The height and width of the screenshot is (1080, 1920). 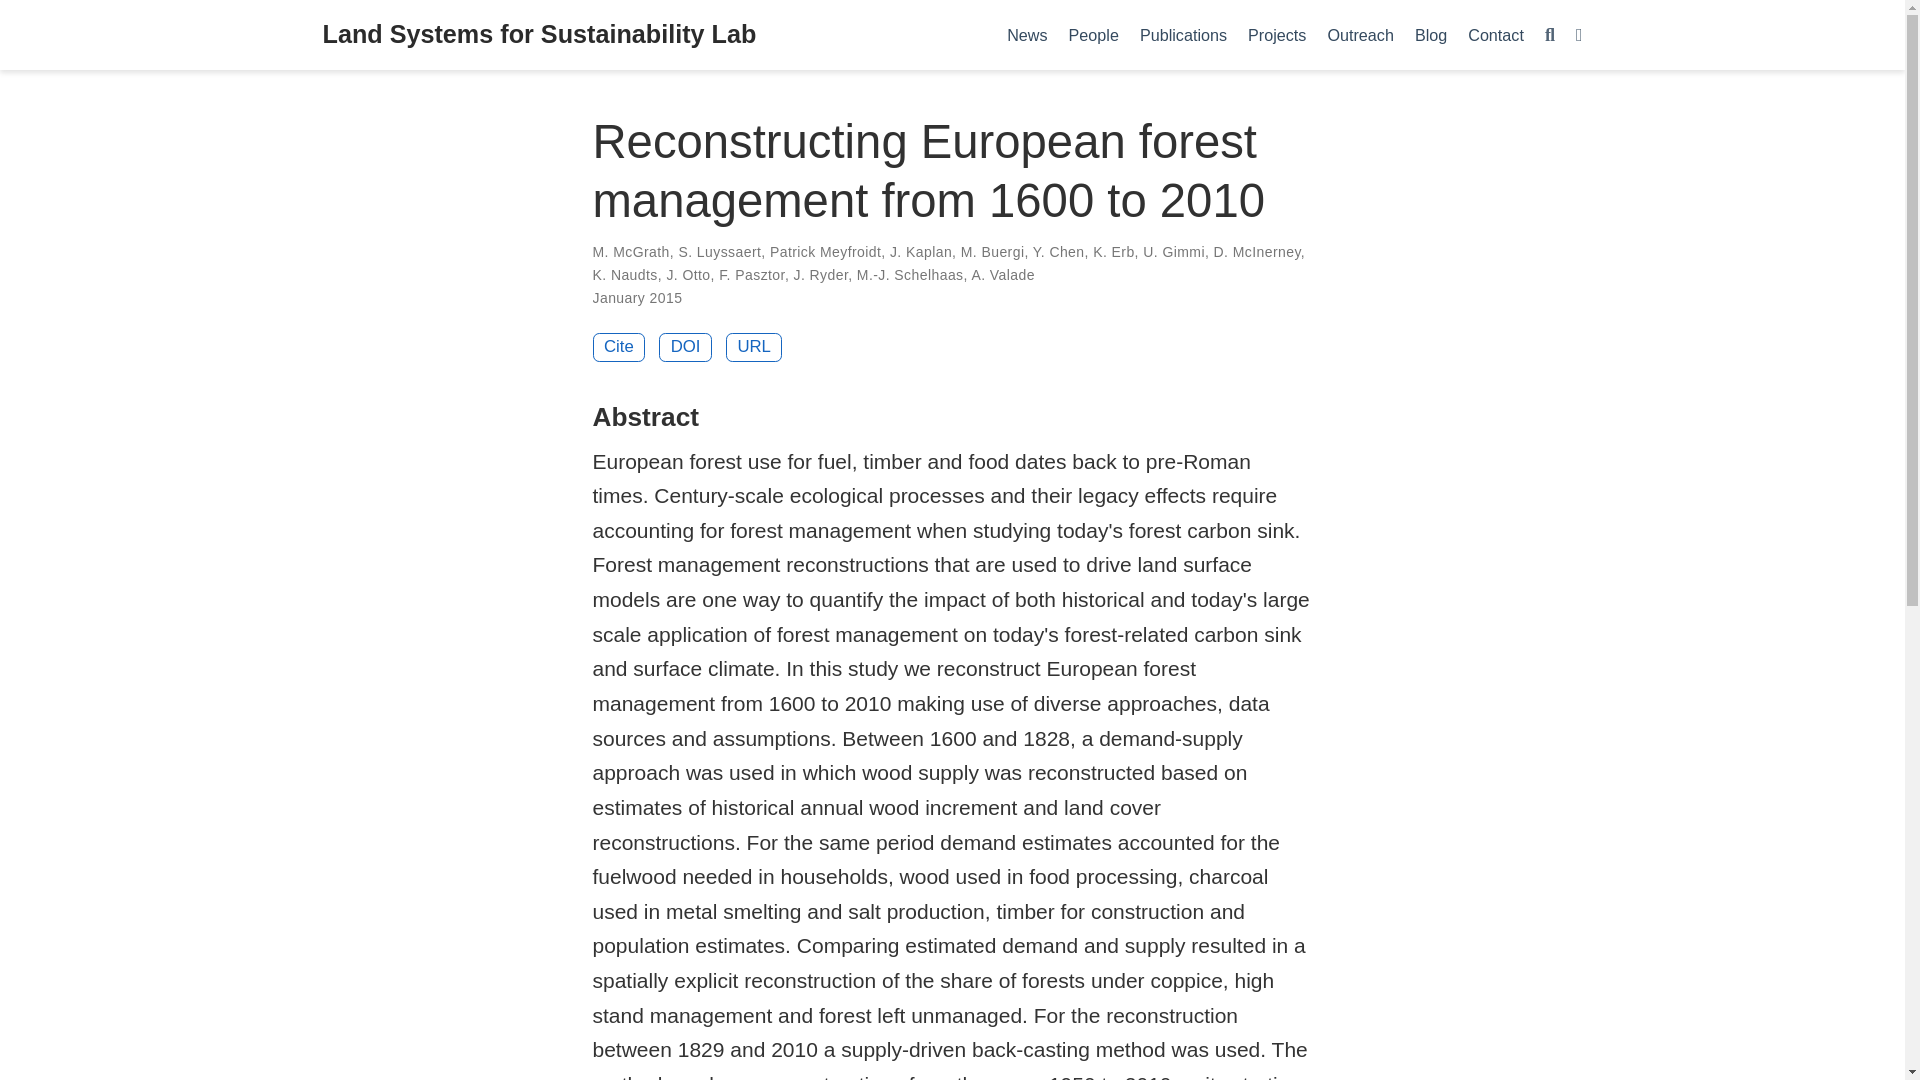 What do you see at coordinates (1430, 34) in the screenshot?
I see `Blog` at bounding box center [1430, 34].